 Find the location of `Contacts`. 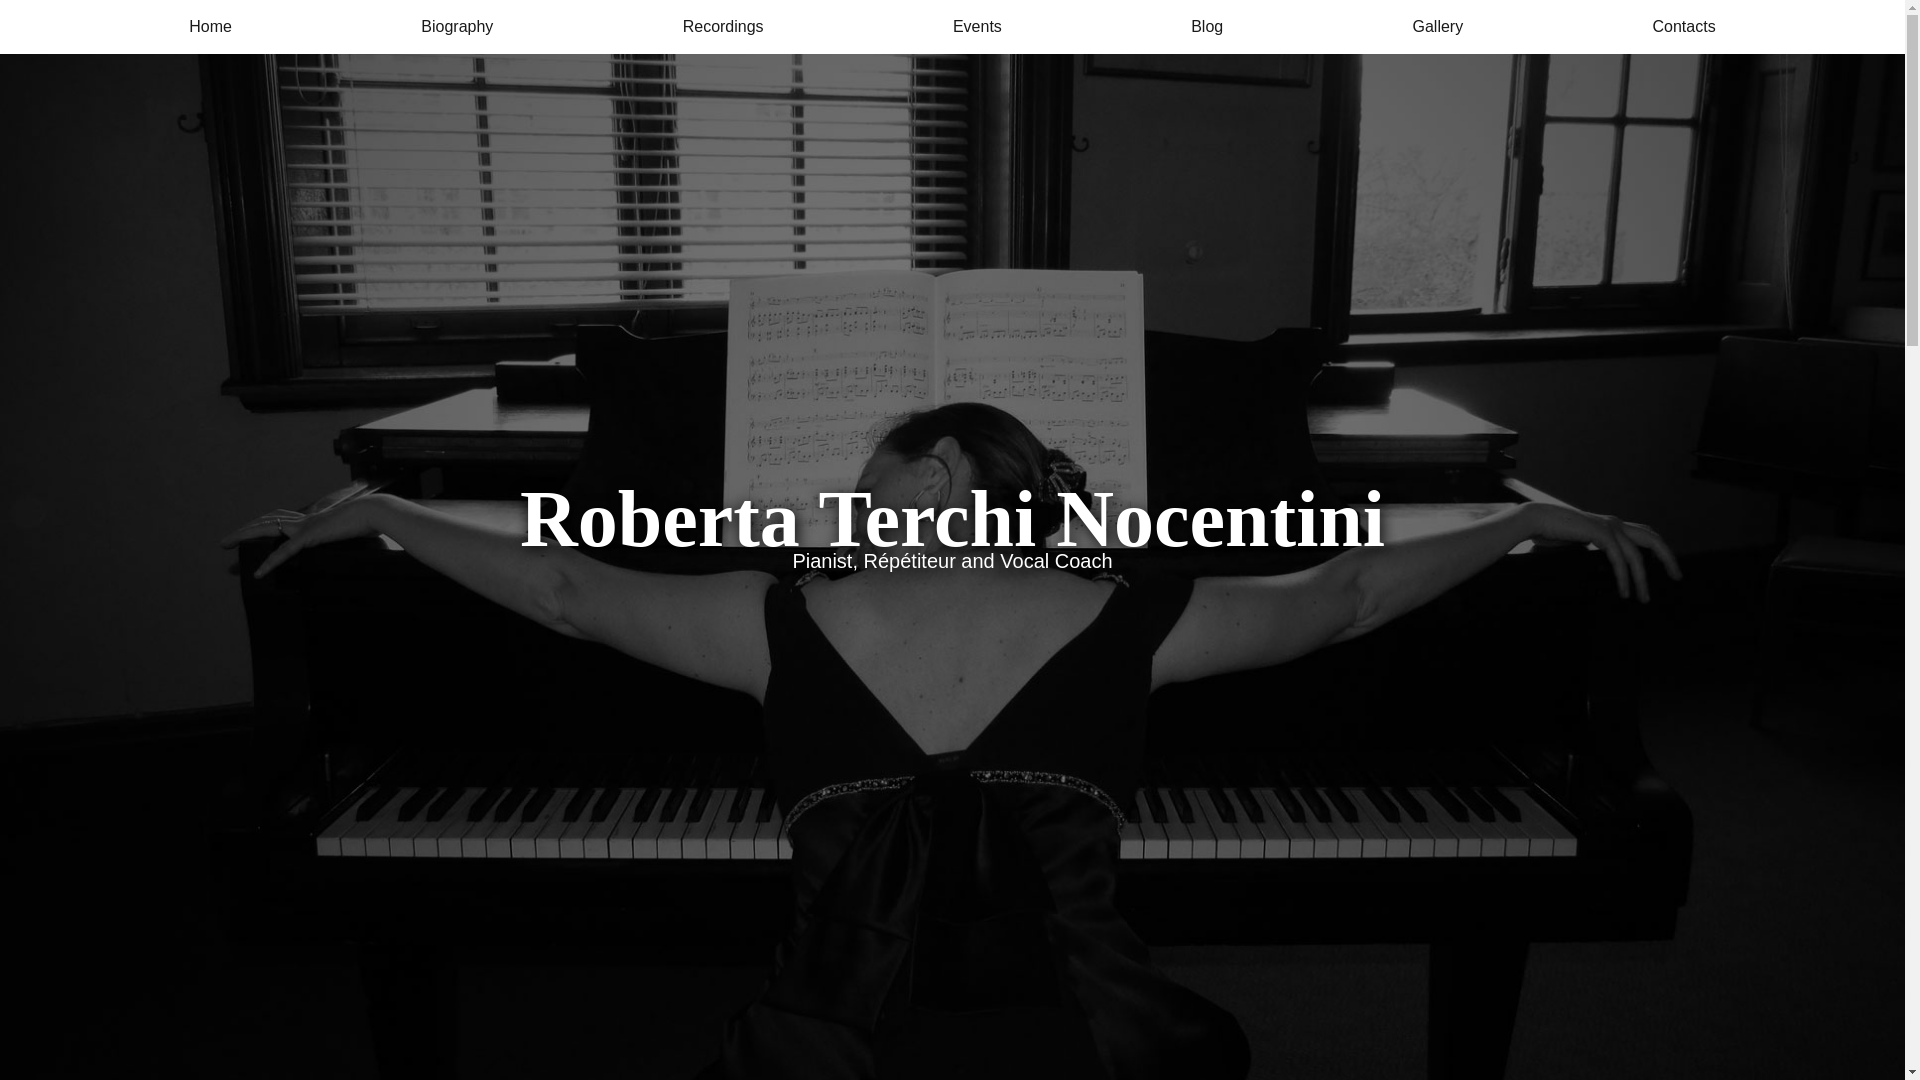

Contacts is located at coordinates (1682, 26).